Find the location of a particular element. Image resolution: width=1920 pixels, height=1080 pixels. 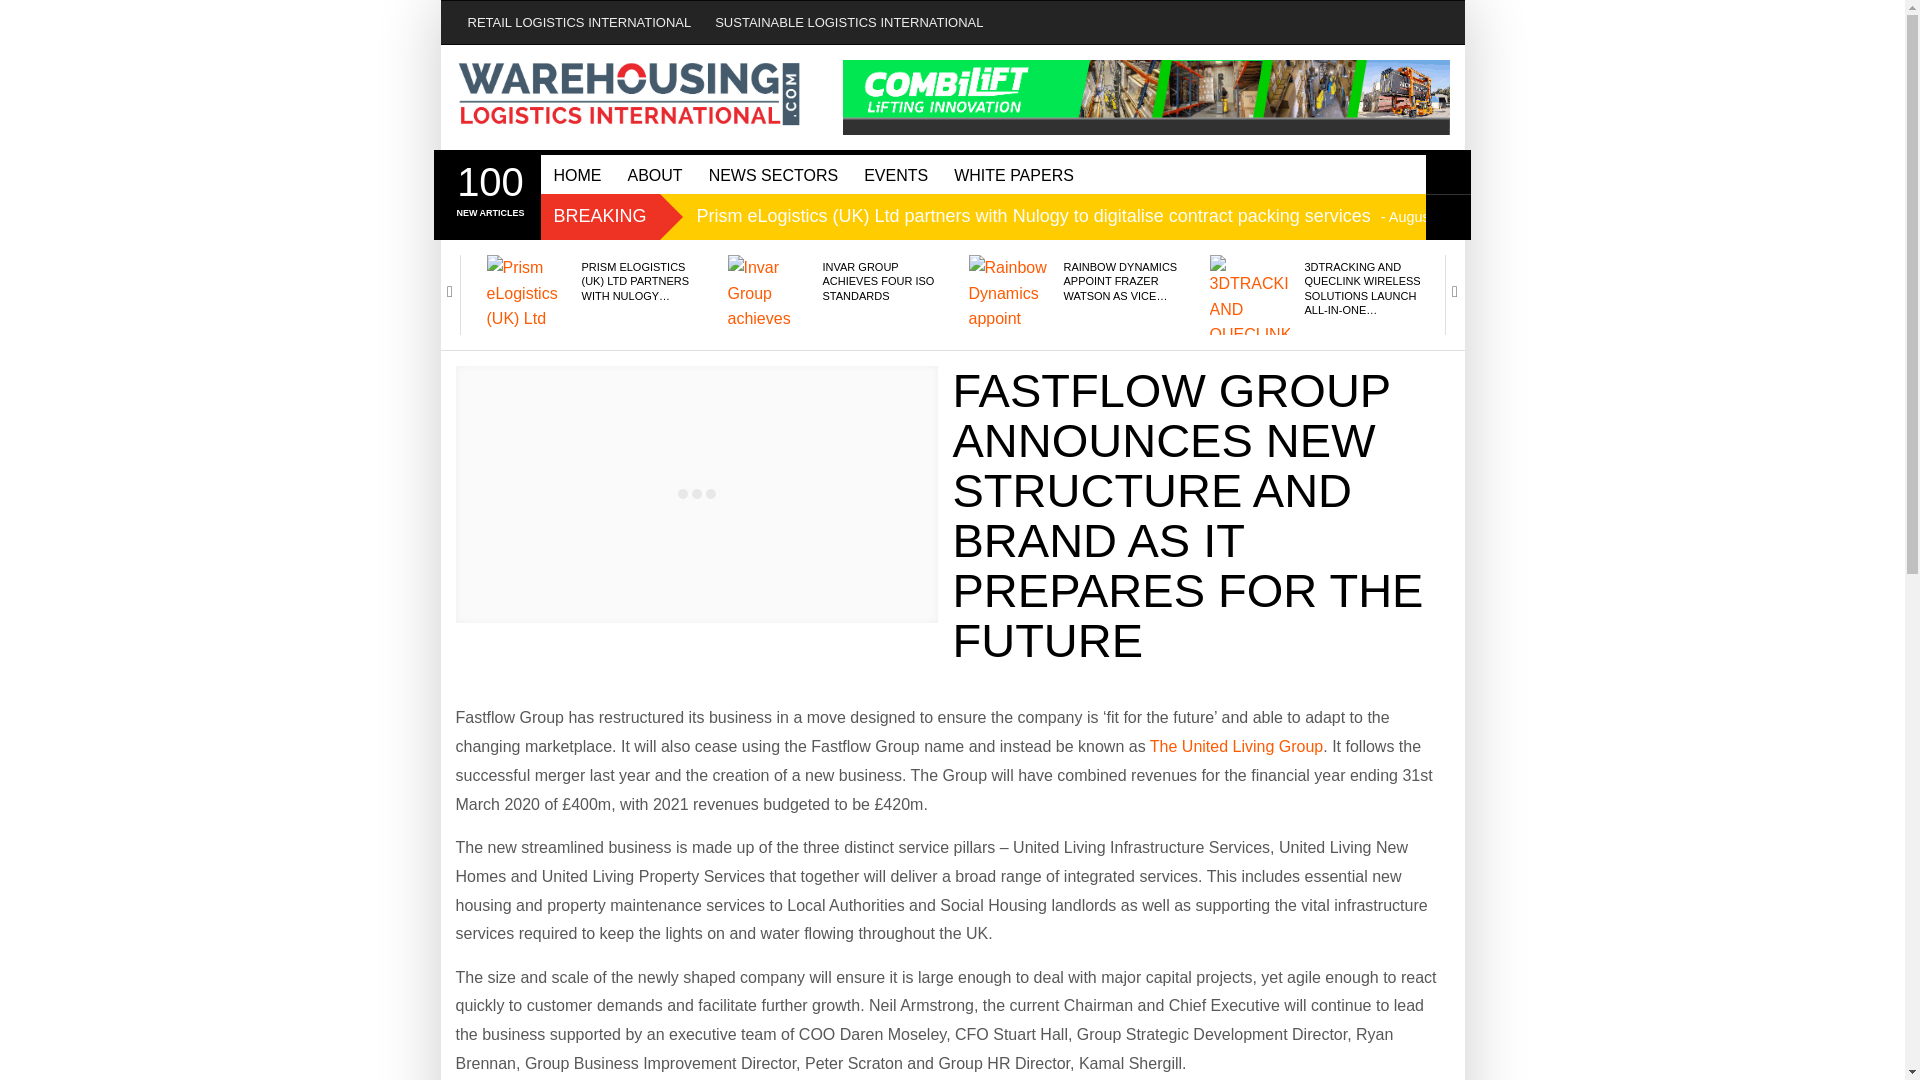

ABOUT is located at coordinates (654, 174).